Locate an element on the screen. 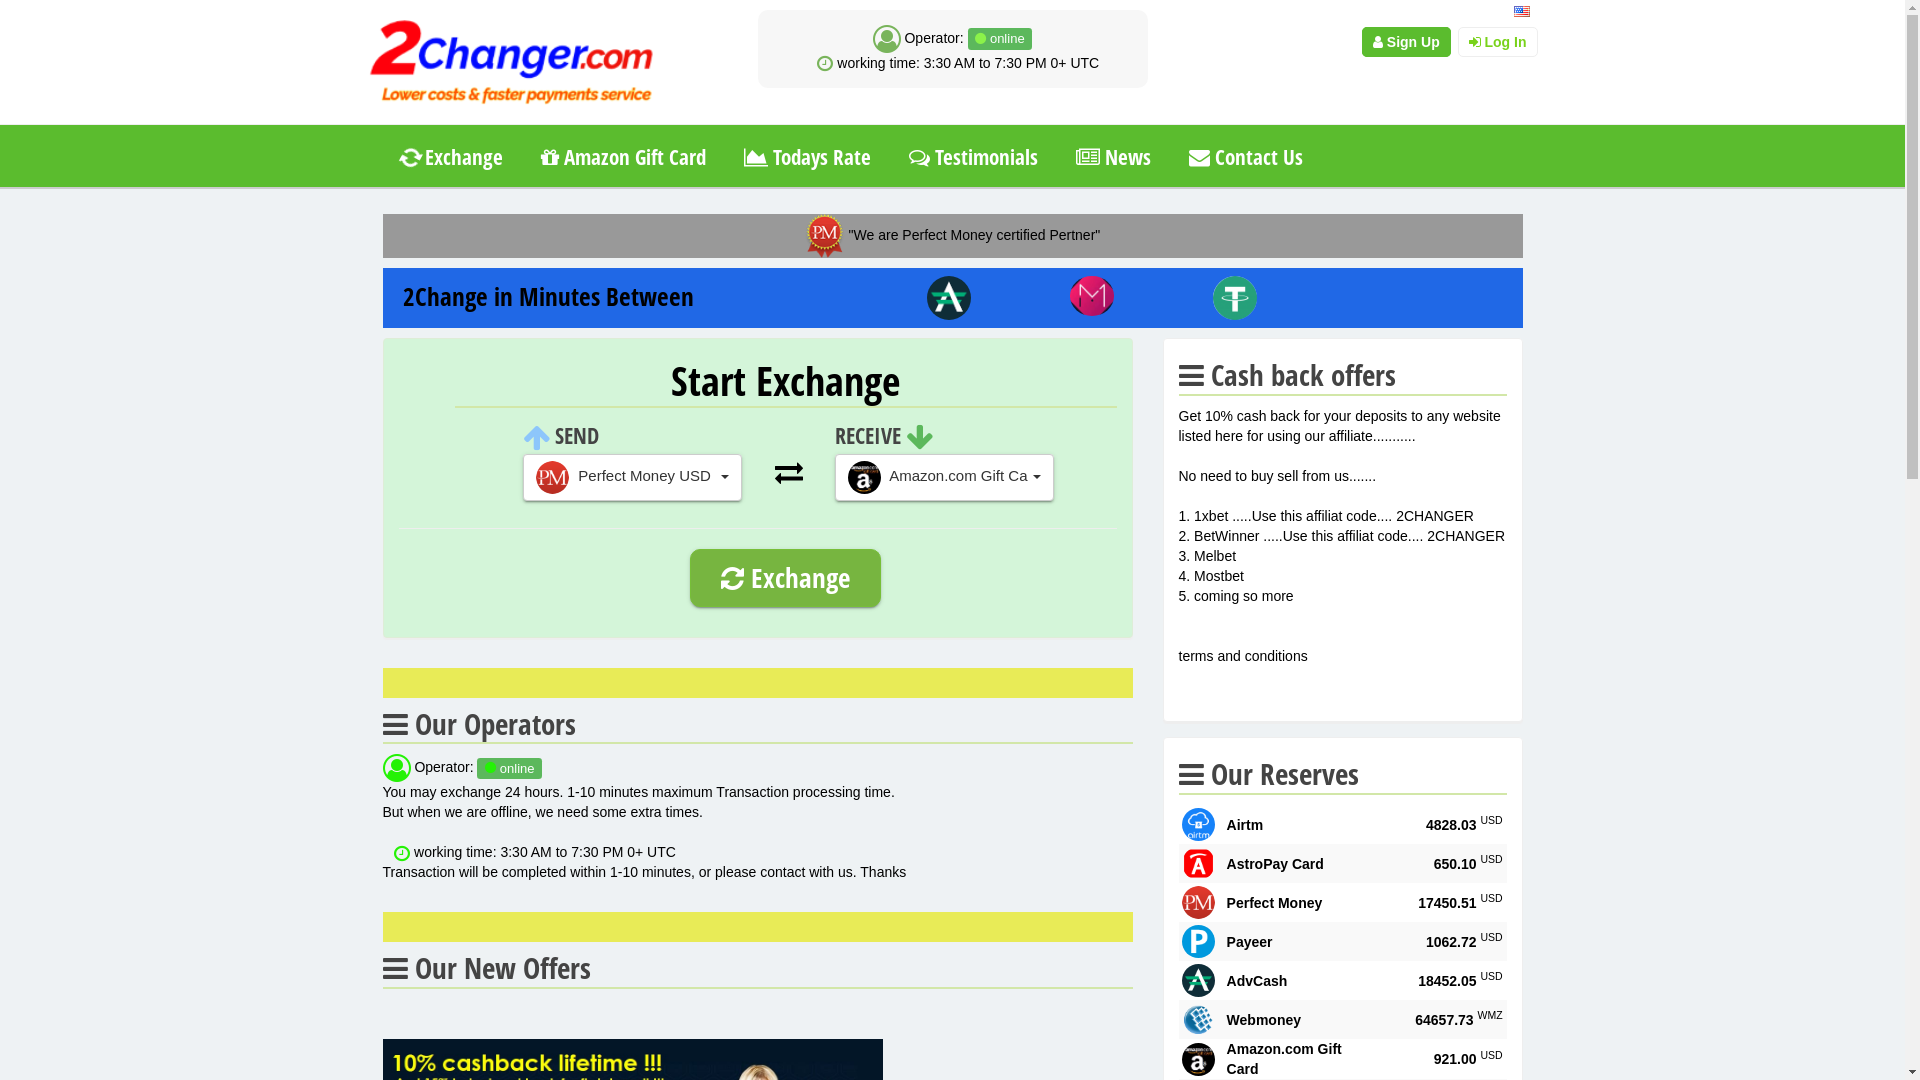 The image size is (1920, 1080). Contact Us is located at coordinates (1246, 158).